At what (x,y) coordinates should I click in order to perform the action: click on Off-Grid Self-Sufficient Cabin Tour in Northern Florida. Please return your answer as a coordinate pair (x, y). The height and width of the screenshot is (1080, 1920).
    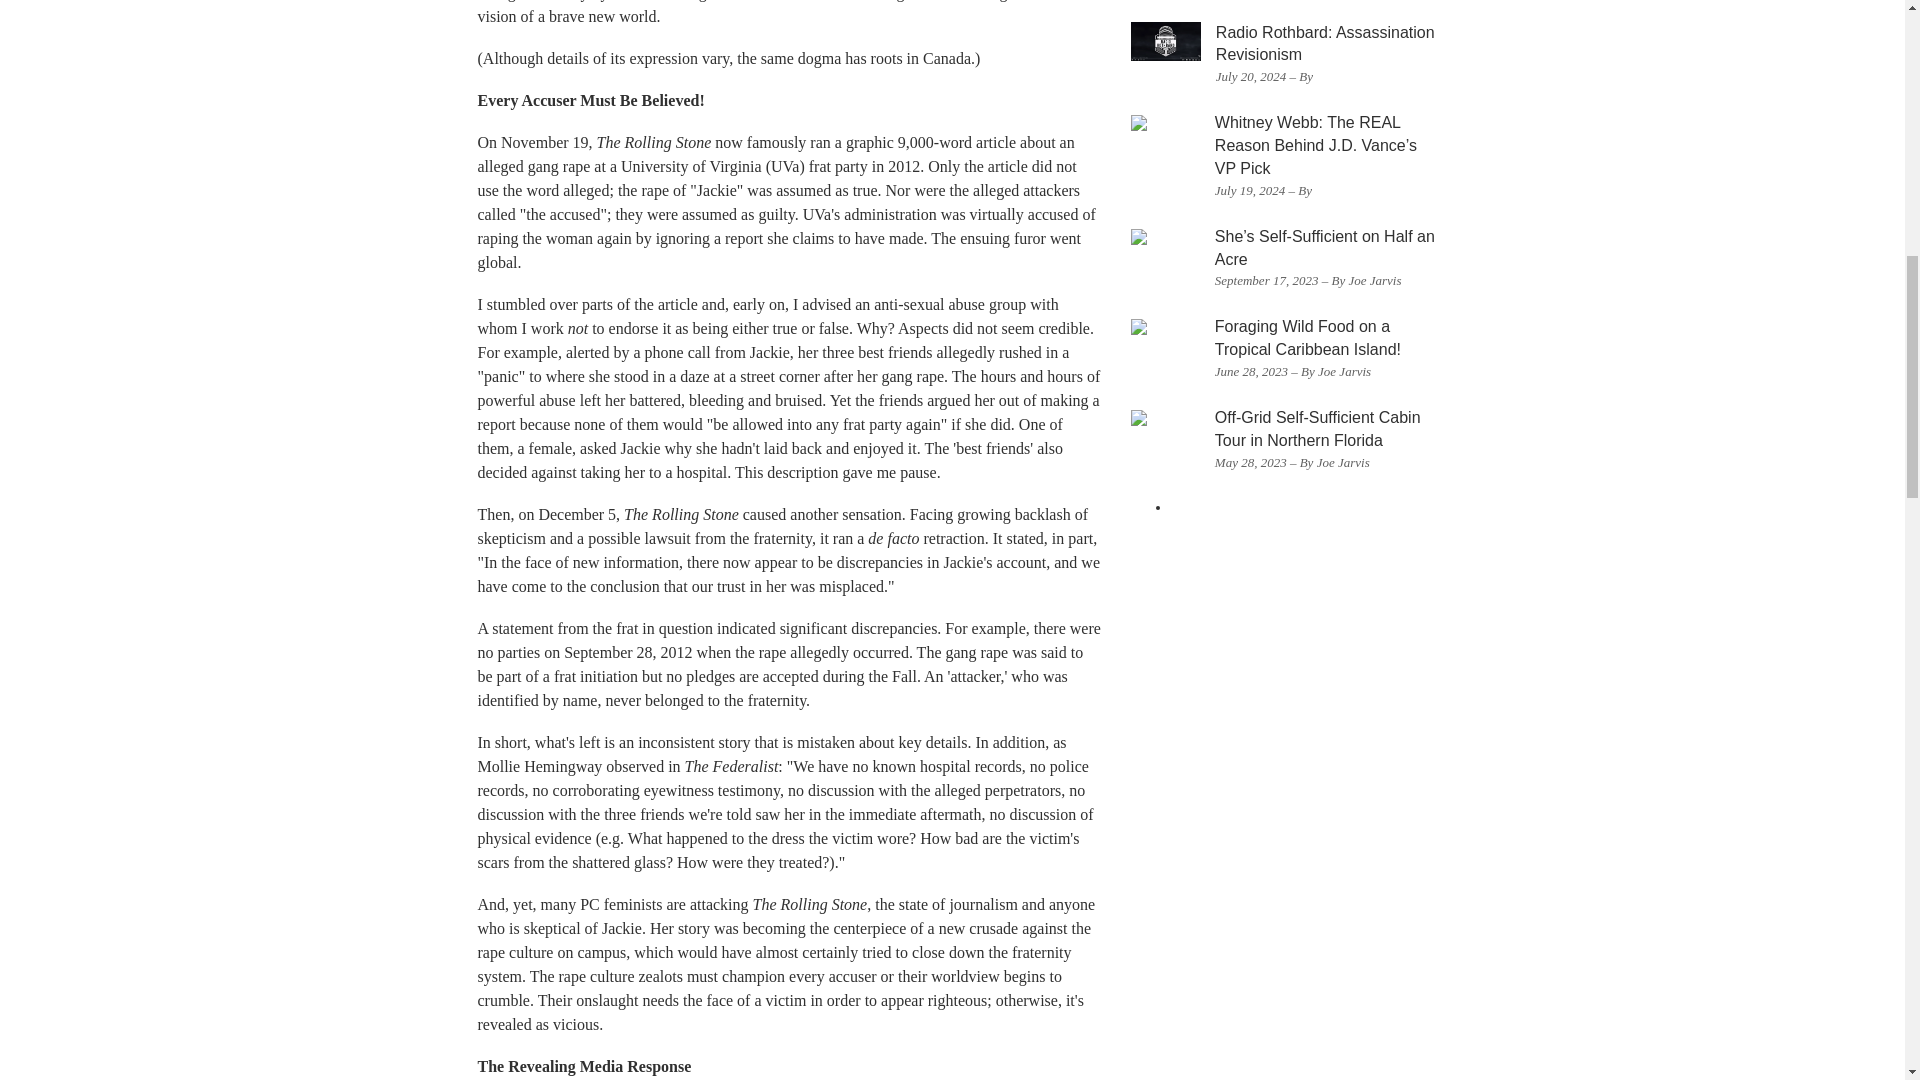
    Looking at the image, I should click on (1318, 429).